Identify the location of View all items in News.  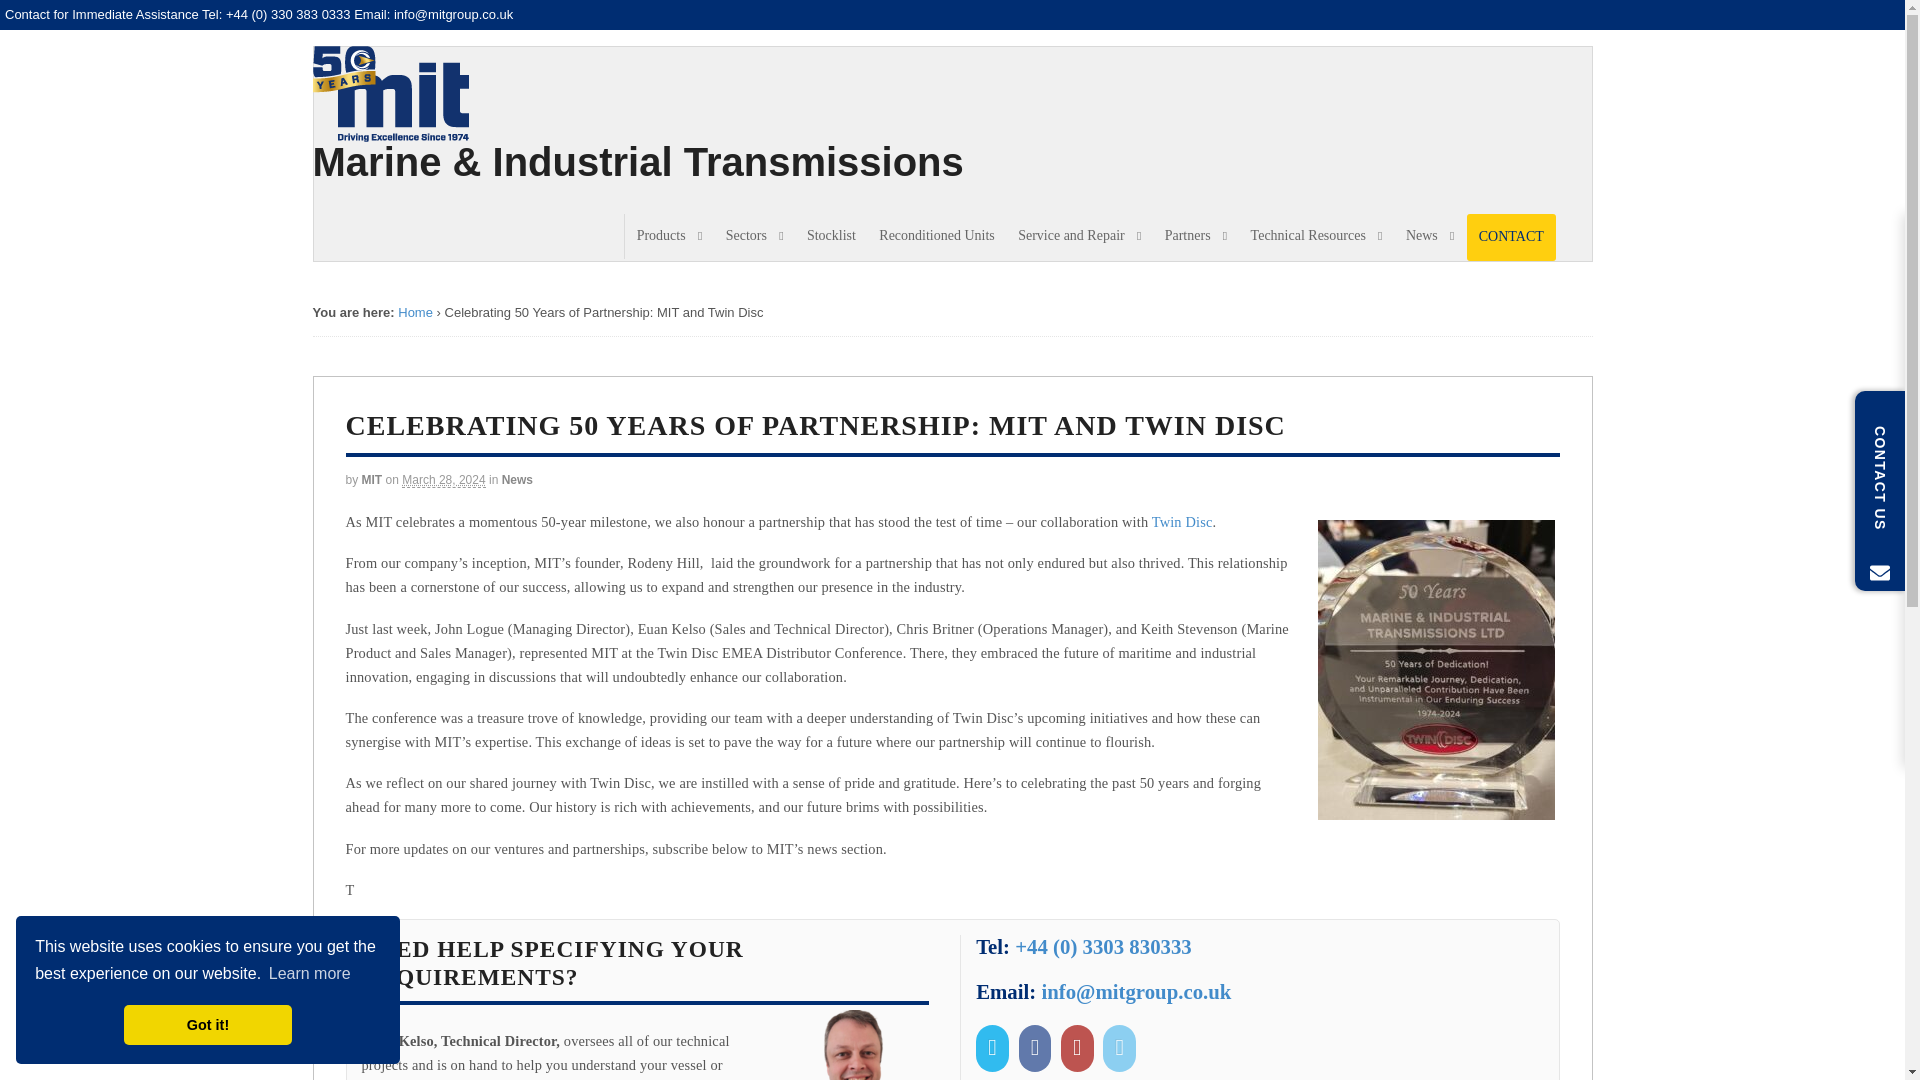
(517, 480).